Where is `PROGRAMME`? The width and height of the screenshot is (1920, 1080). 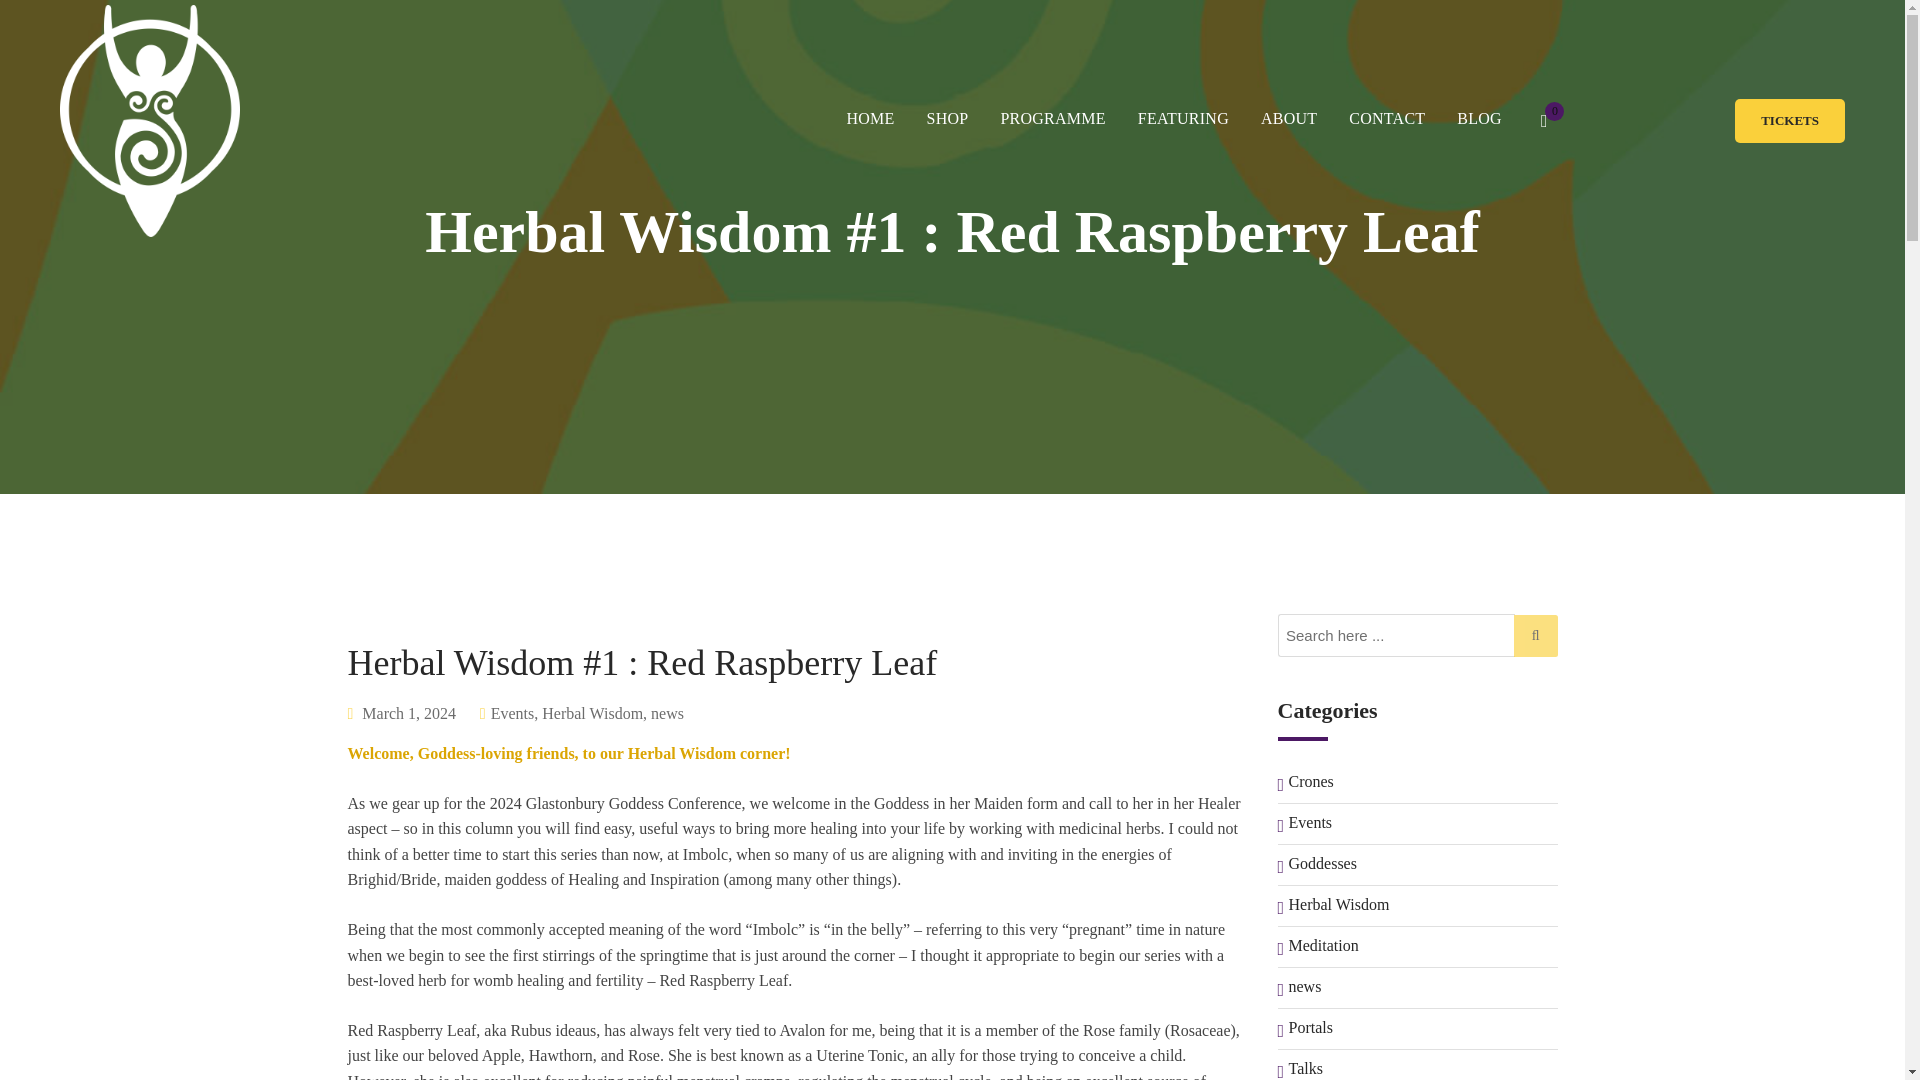 PROGRAMME is located at coordinates (1052, 118).